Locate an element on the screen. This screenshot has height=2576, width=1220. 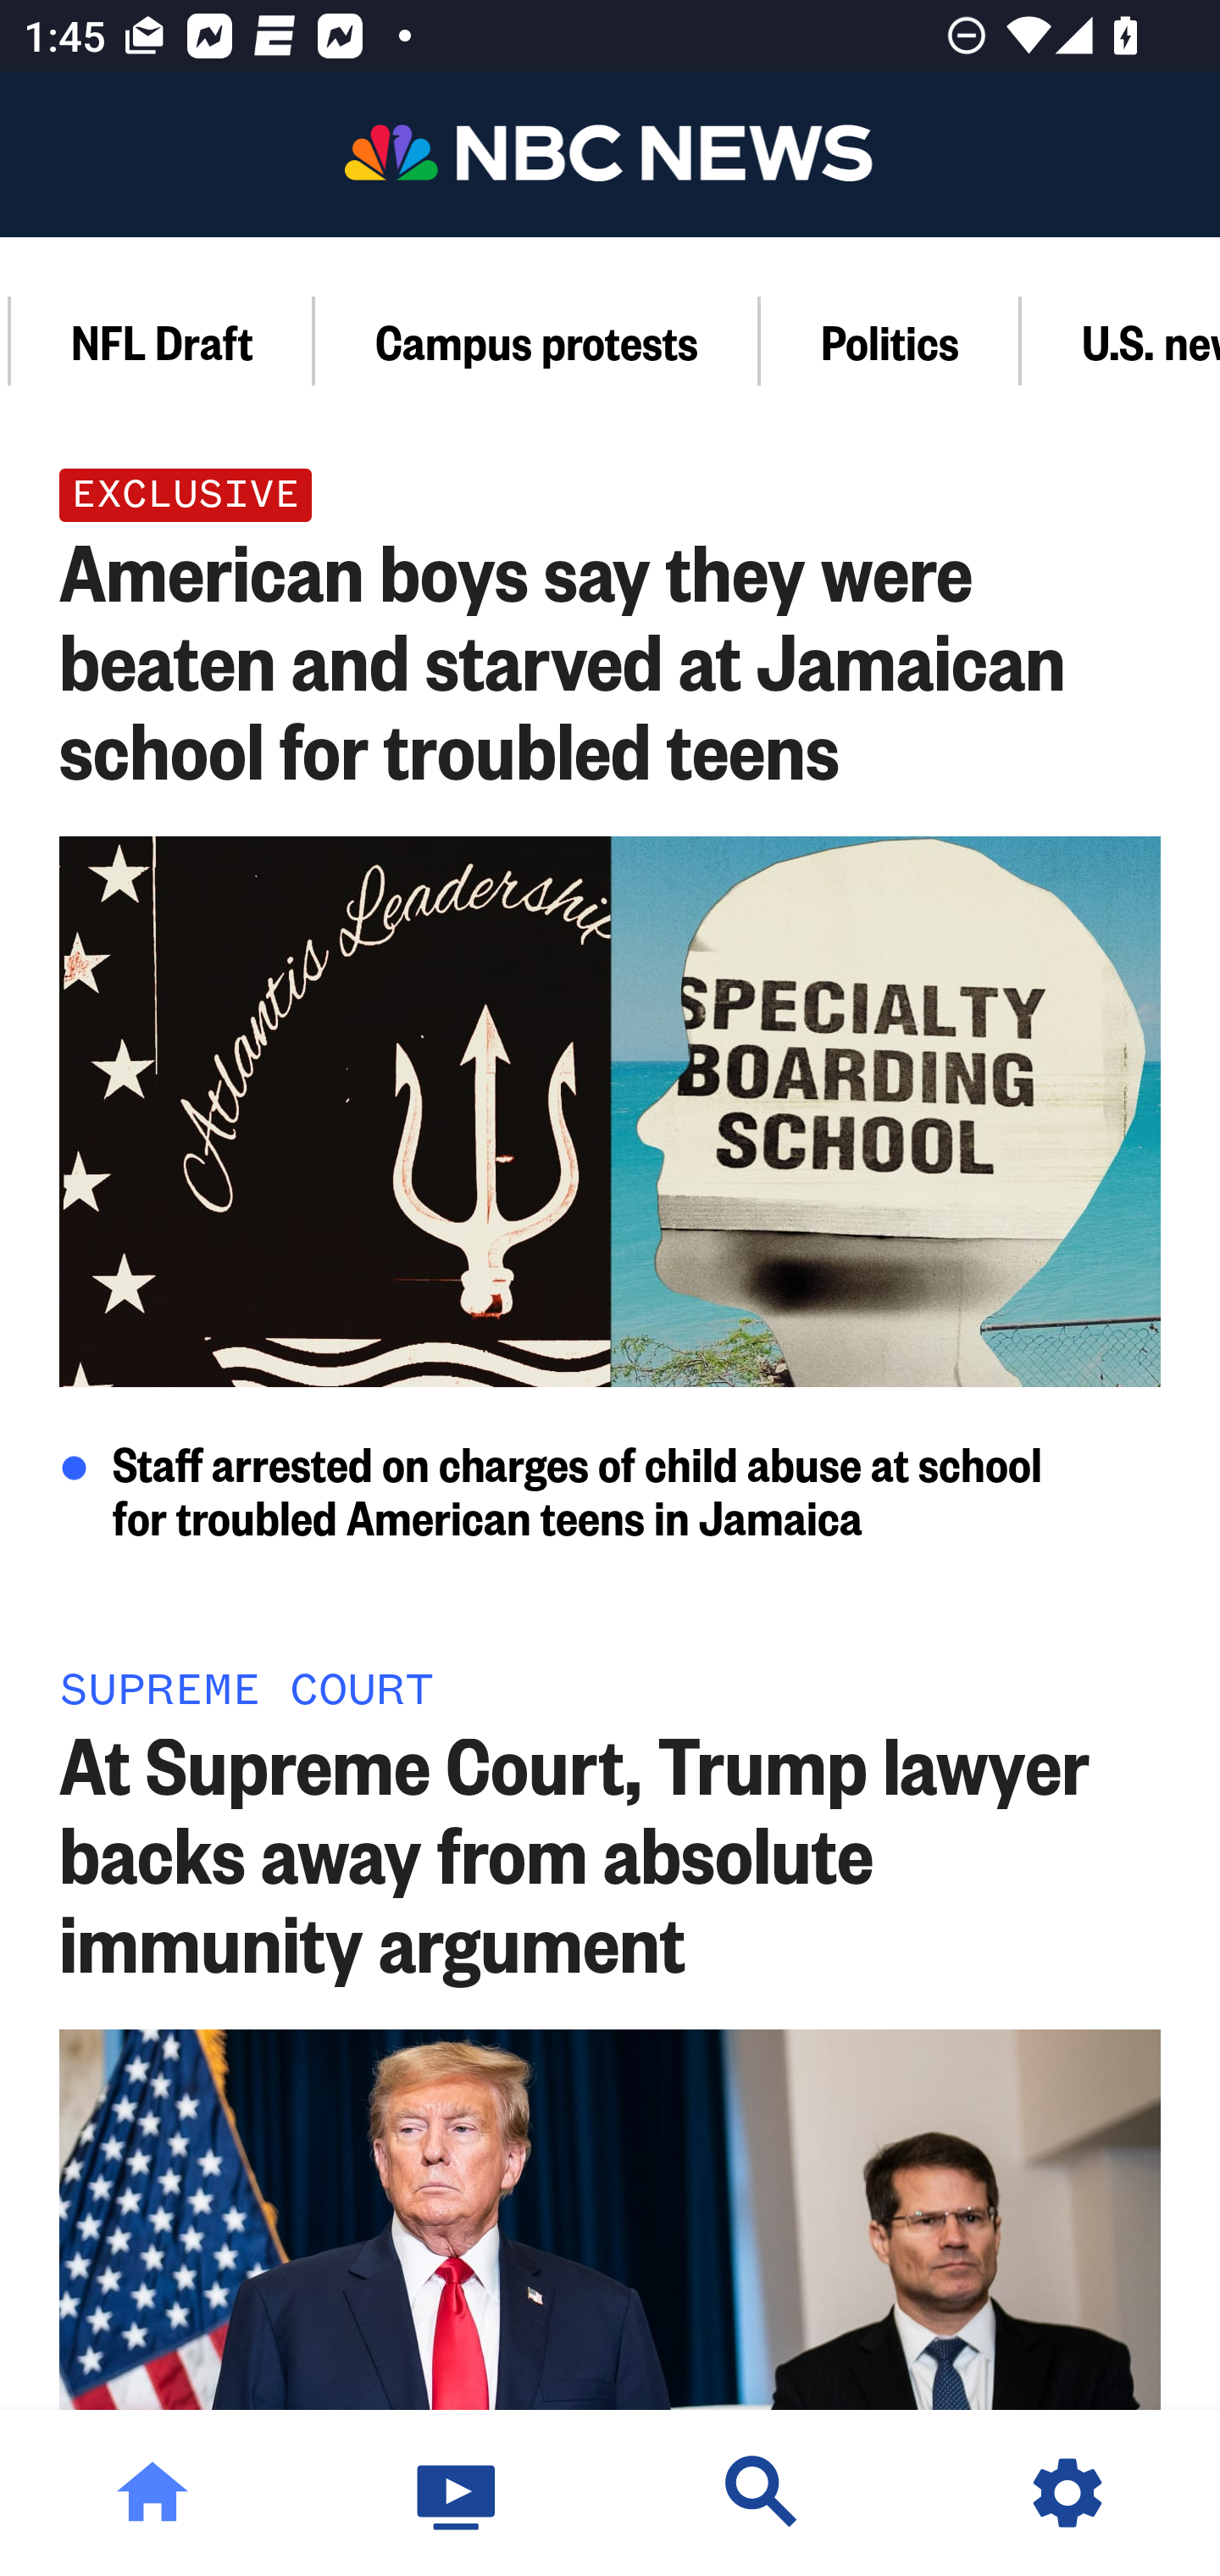
Discover is located at coordinates (762, 2493).